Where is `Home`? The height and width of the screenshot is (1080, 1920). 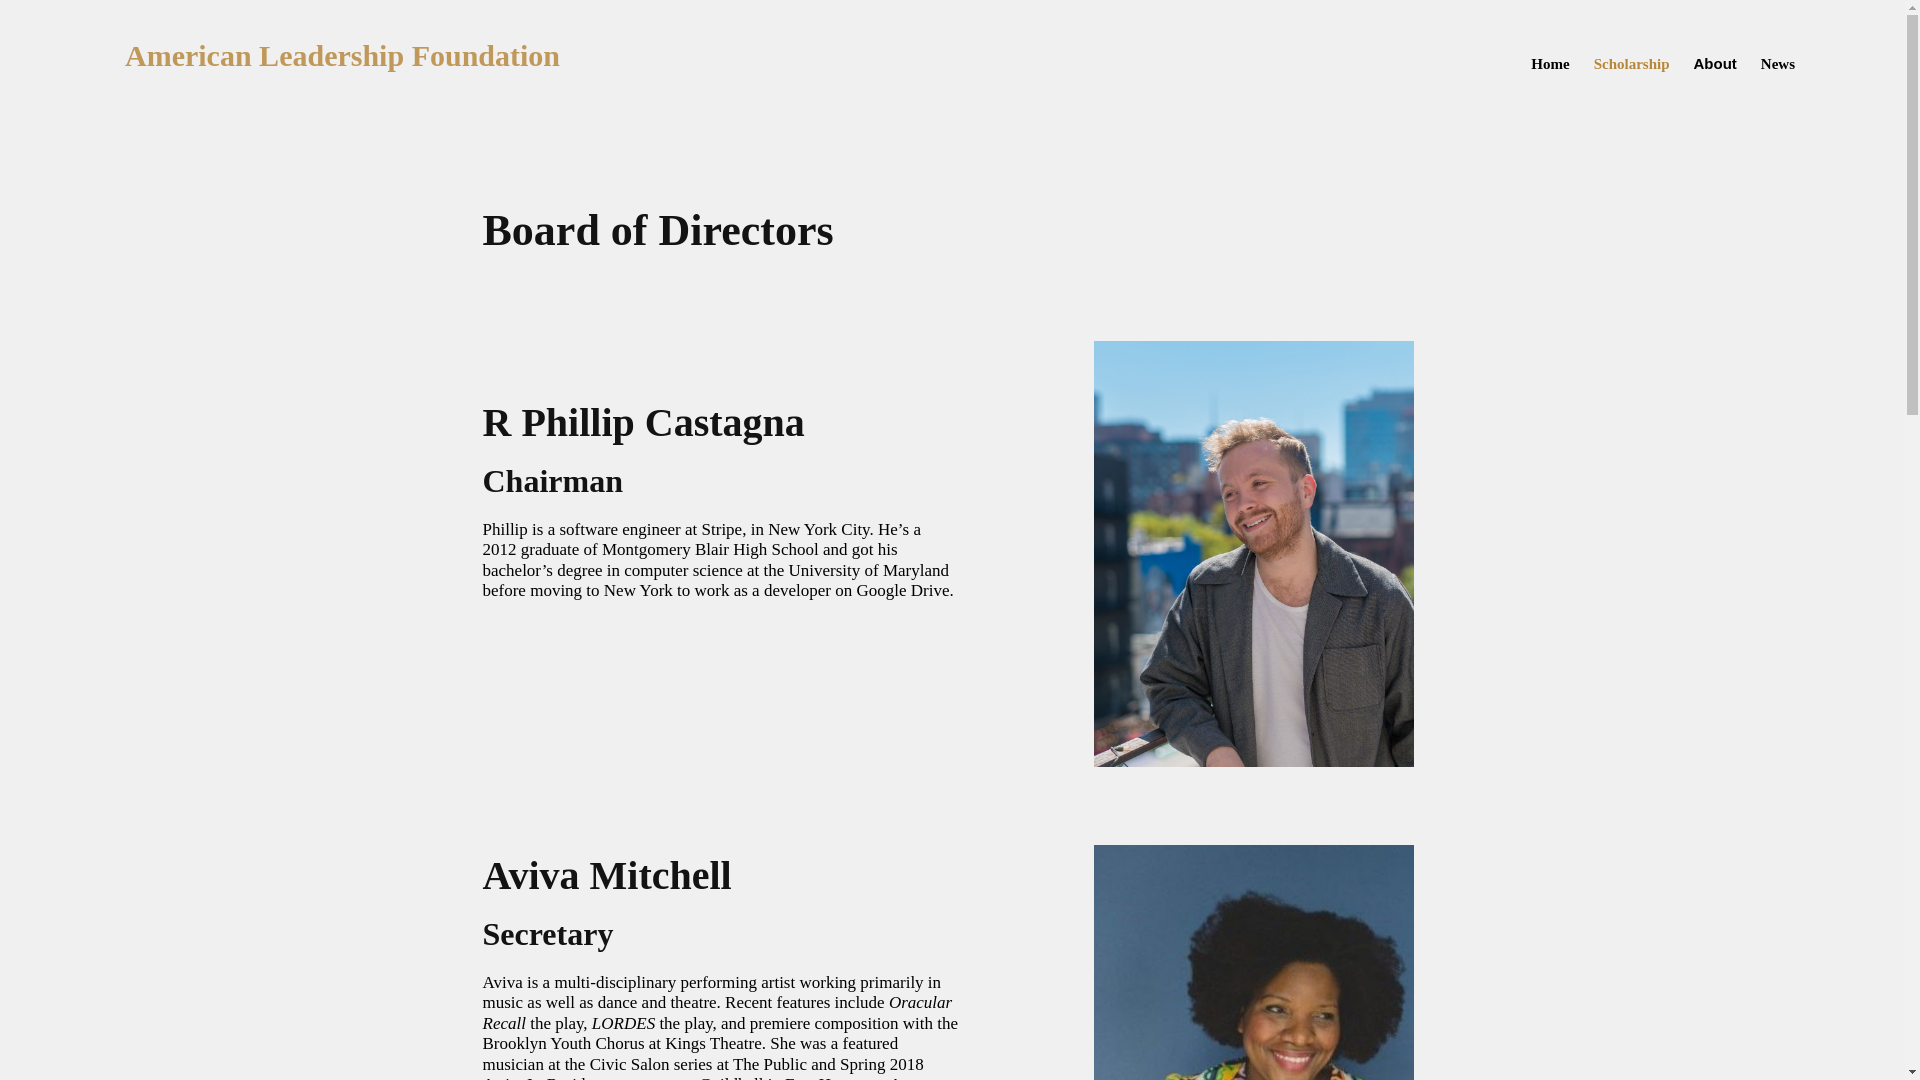 Home is located at coordinates (1549, 63).